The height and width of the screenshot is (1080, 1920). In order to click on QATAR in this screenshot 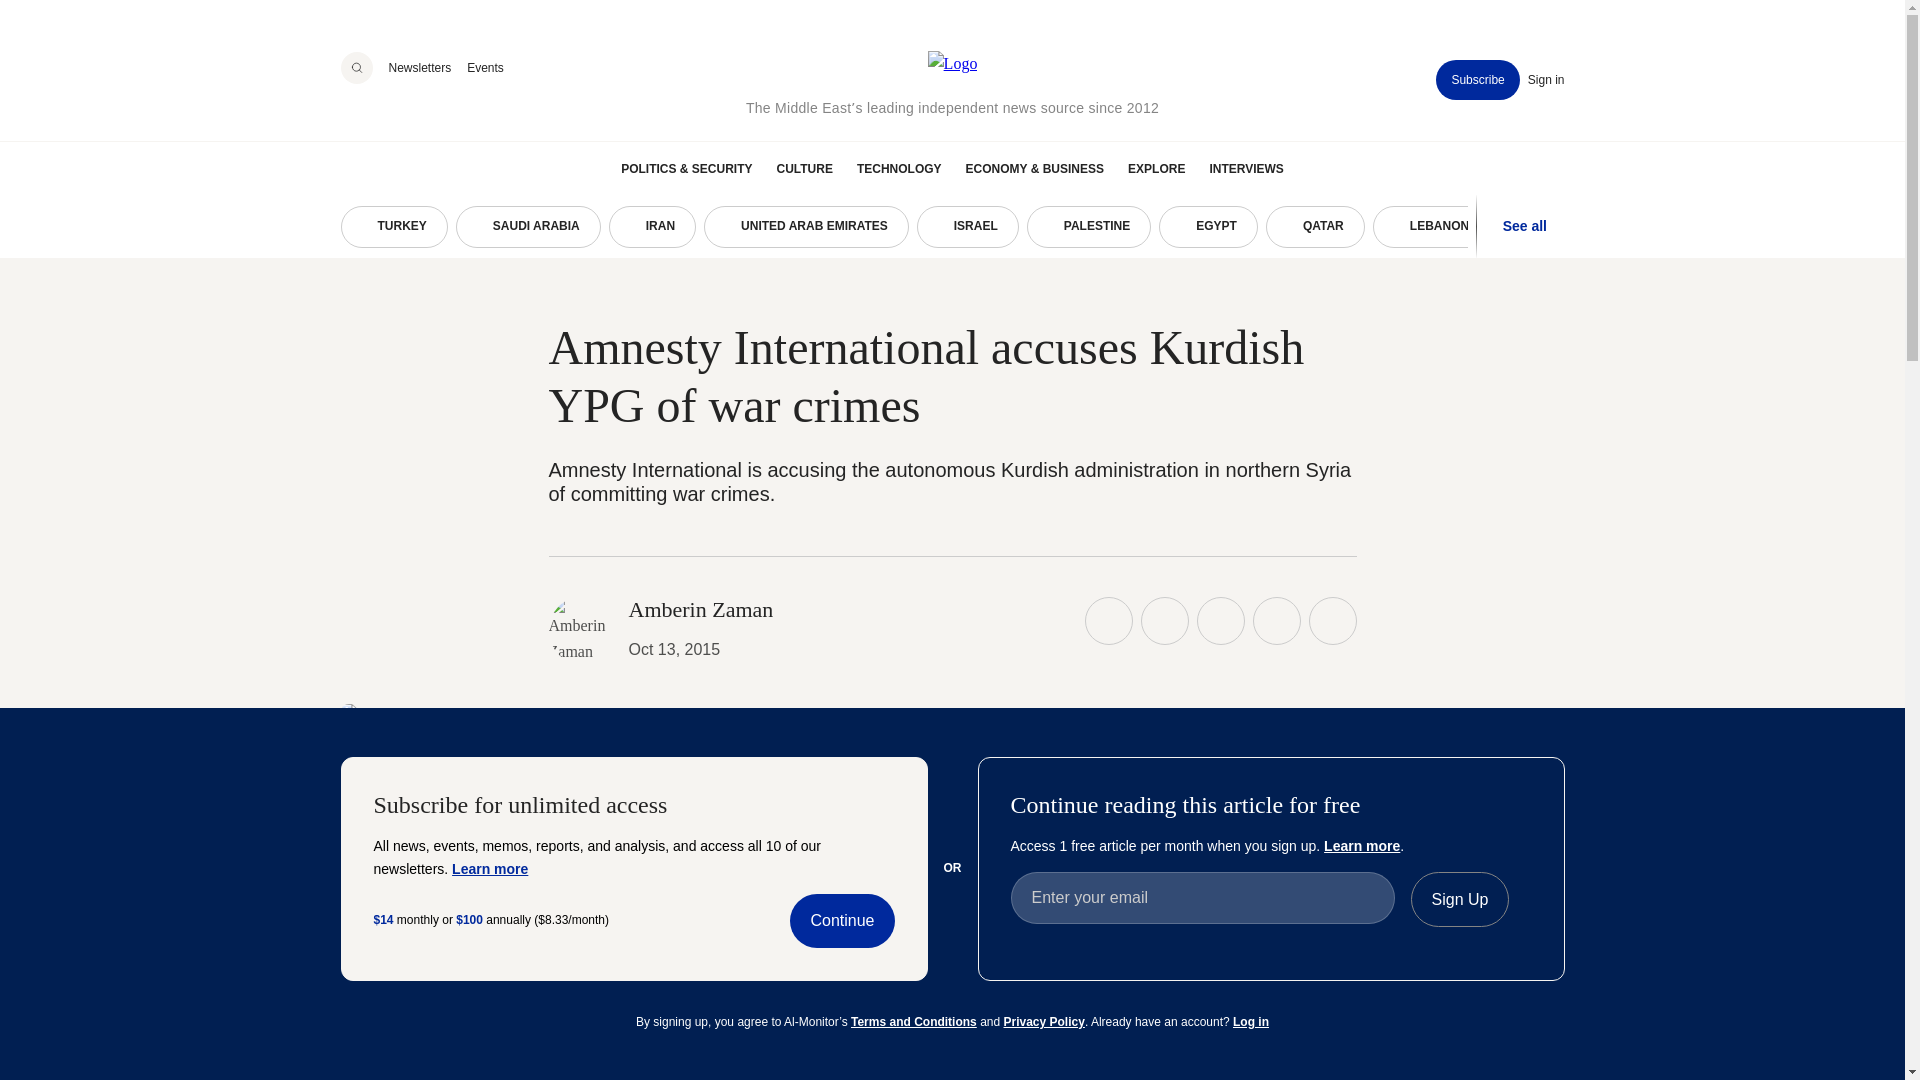, I will do `click(1315, 227)`.